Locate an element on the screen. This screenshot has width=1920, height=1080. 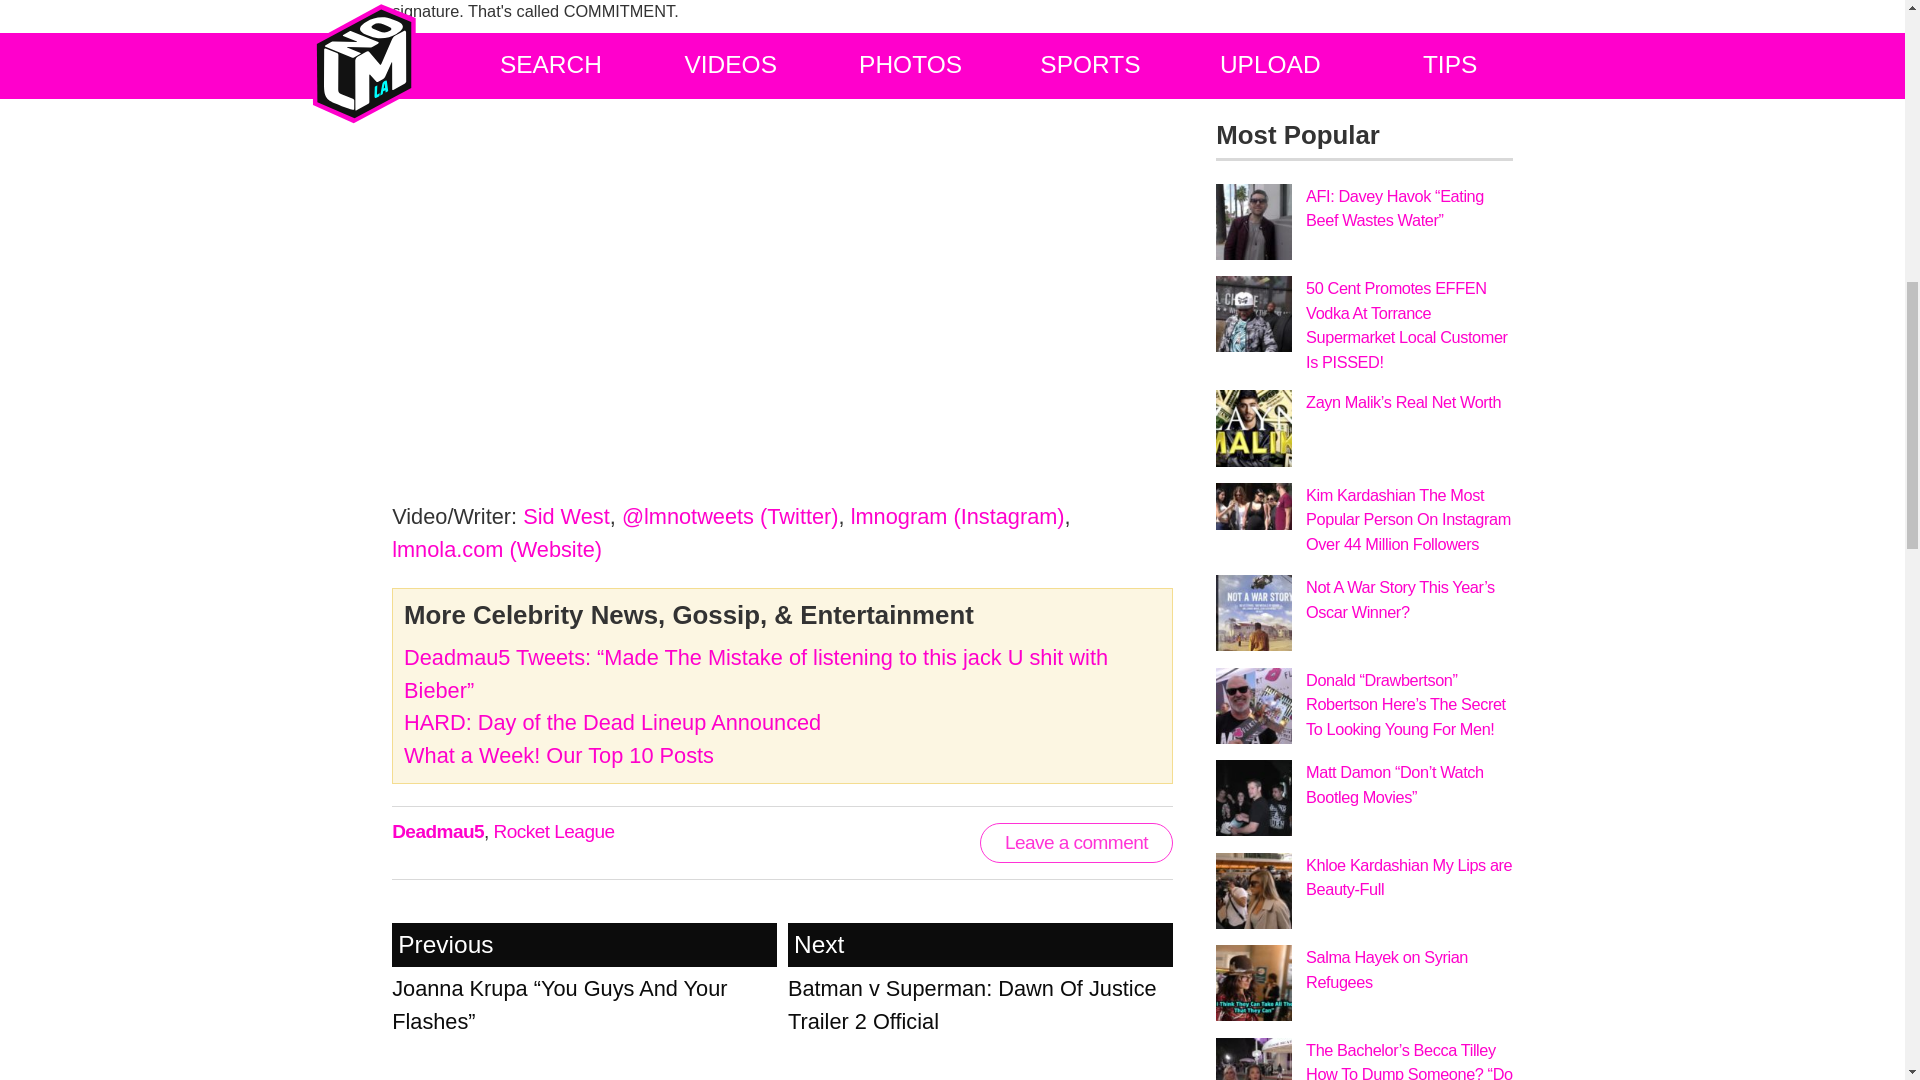
What a Week! Our Top 10 Posts is located at coordinates (437, 831).